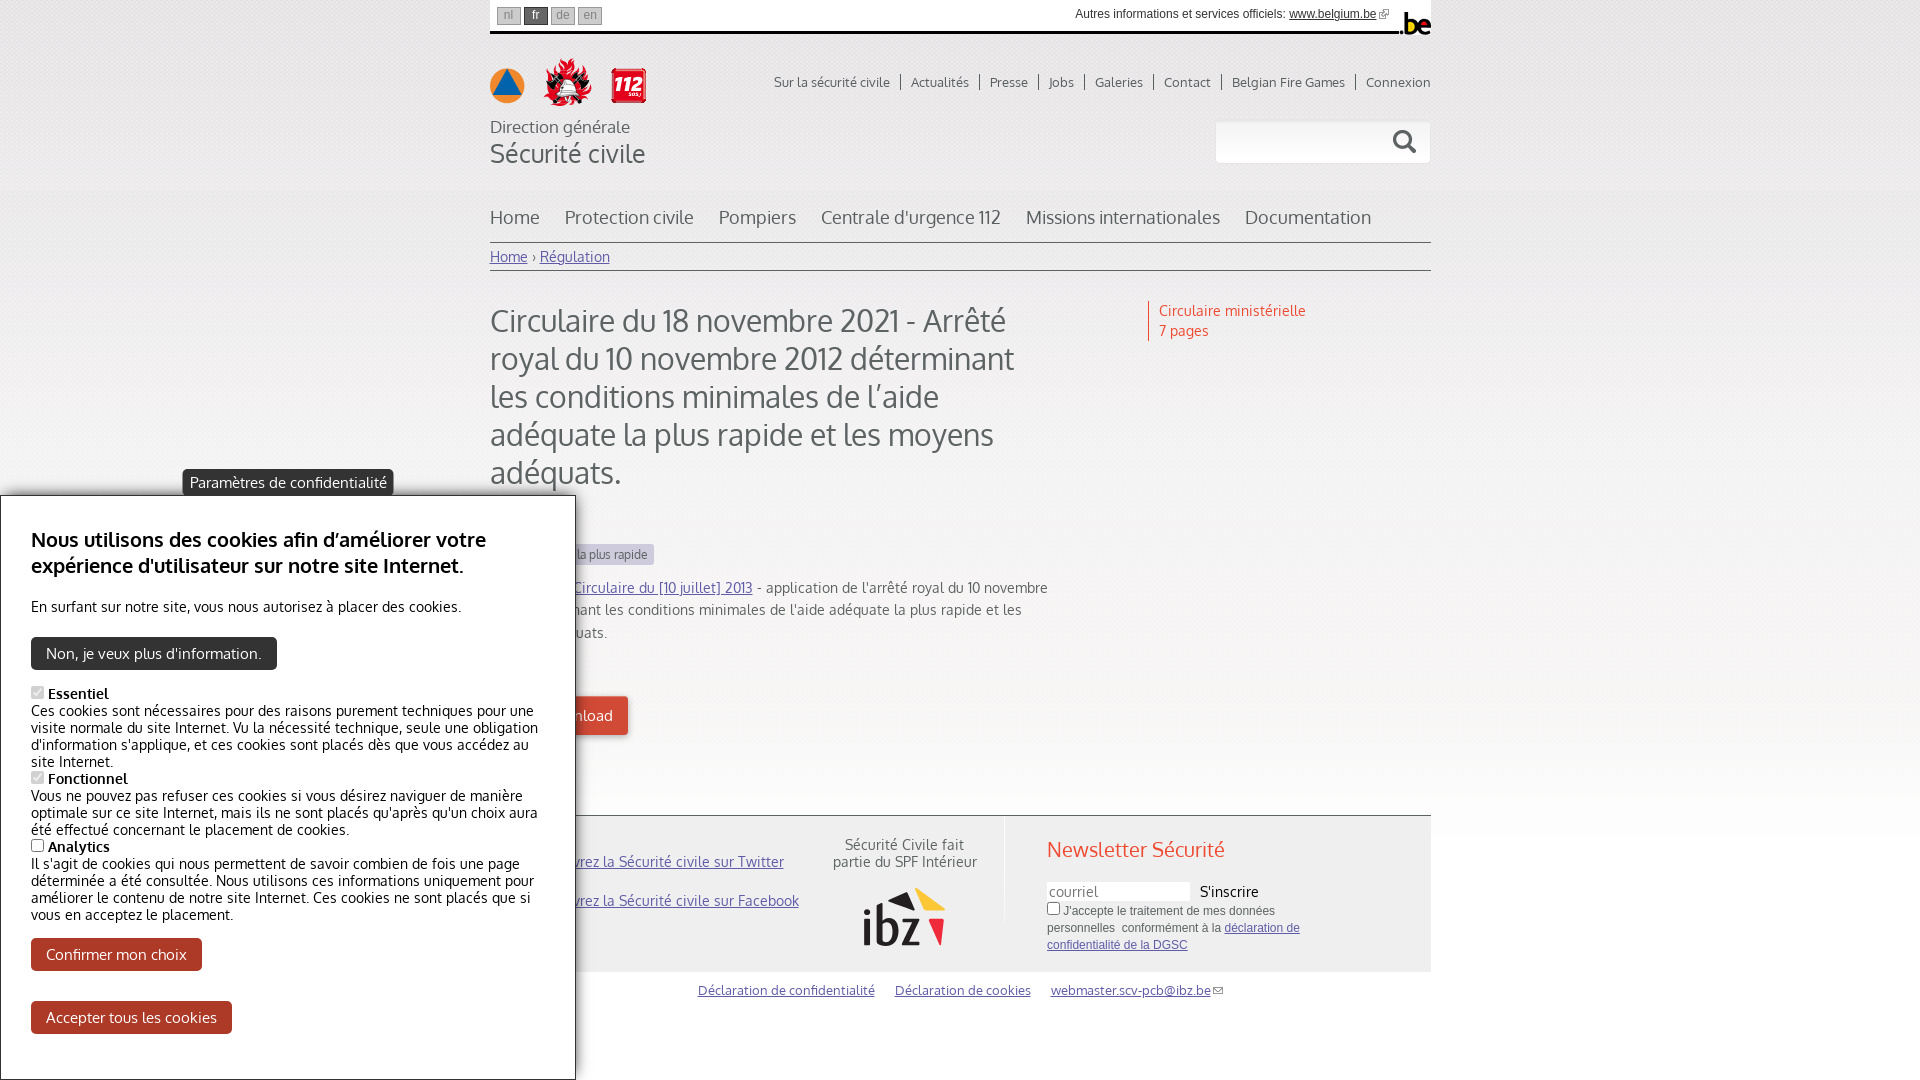  I want to click on Belgian Fire Games, so click(1294, 82).